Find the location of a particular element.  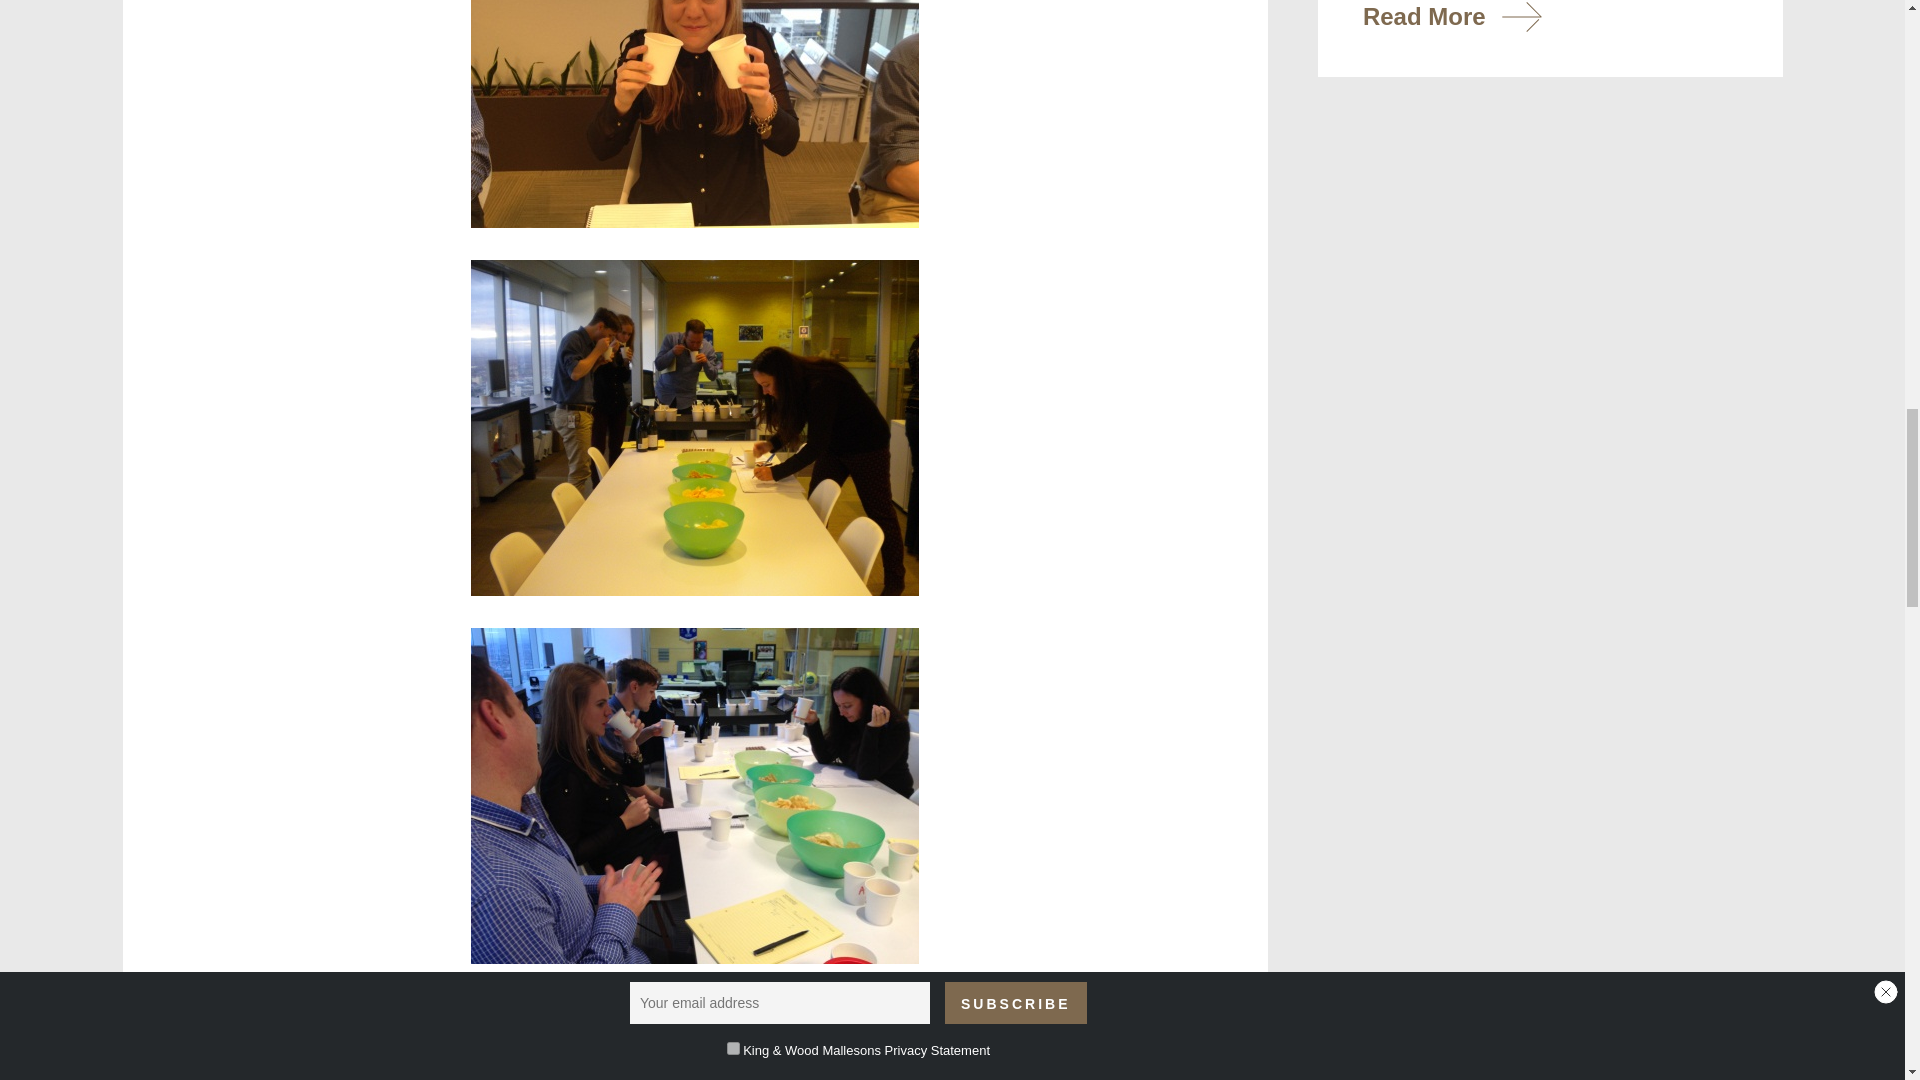

IPW Aldi2 is located at coordinates (694, 114).